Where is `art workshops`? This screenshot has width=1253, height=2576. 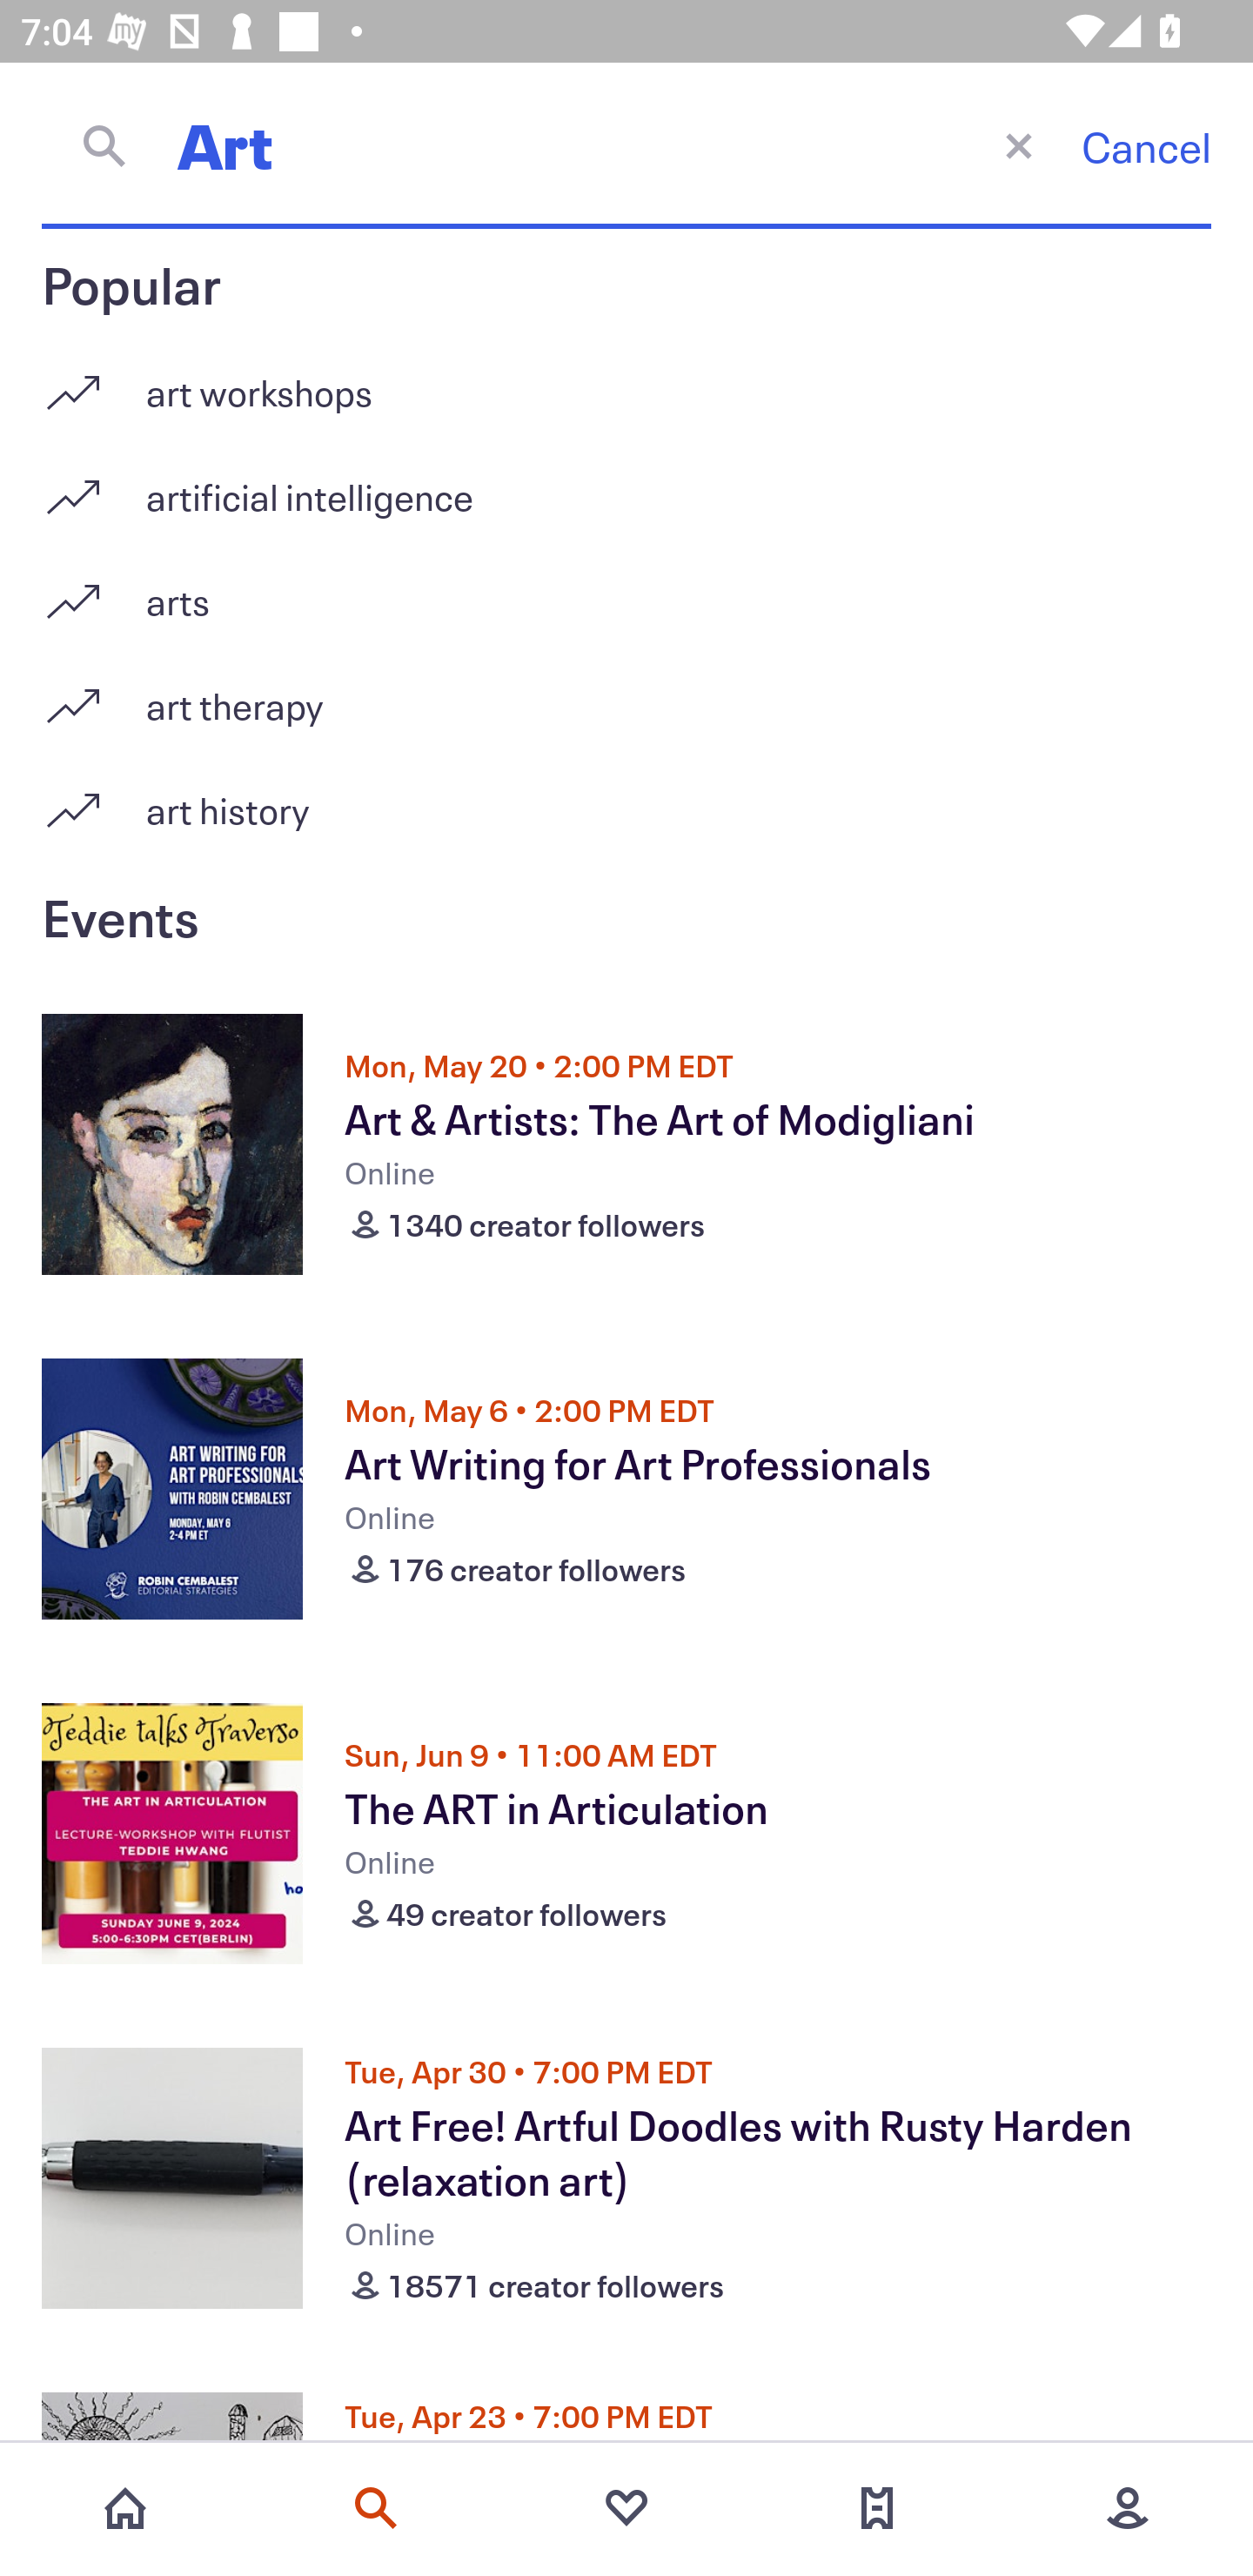
art workshops is located at coordinates (626, 381).